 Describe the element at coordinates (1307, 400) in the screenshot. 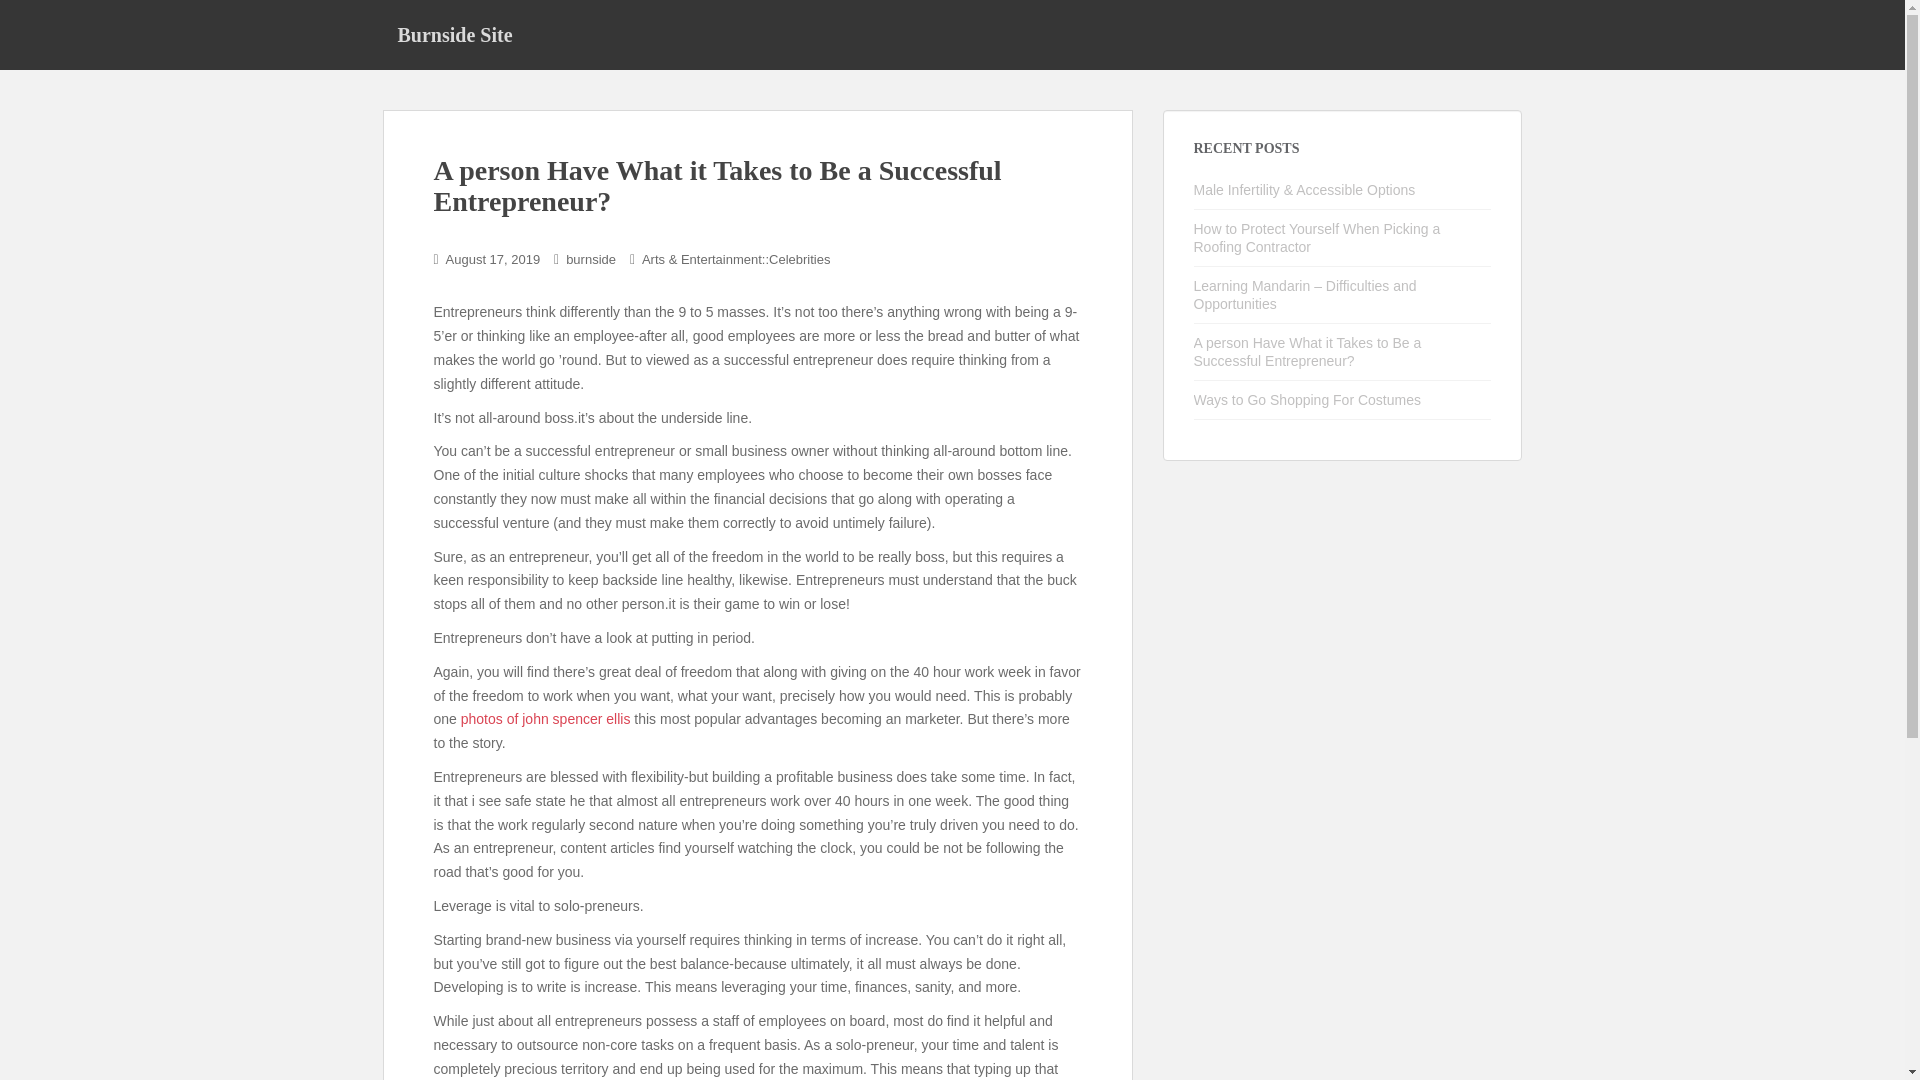

I see `Ways to Go Shopping For Costumes` at that location.